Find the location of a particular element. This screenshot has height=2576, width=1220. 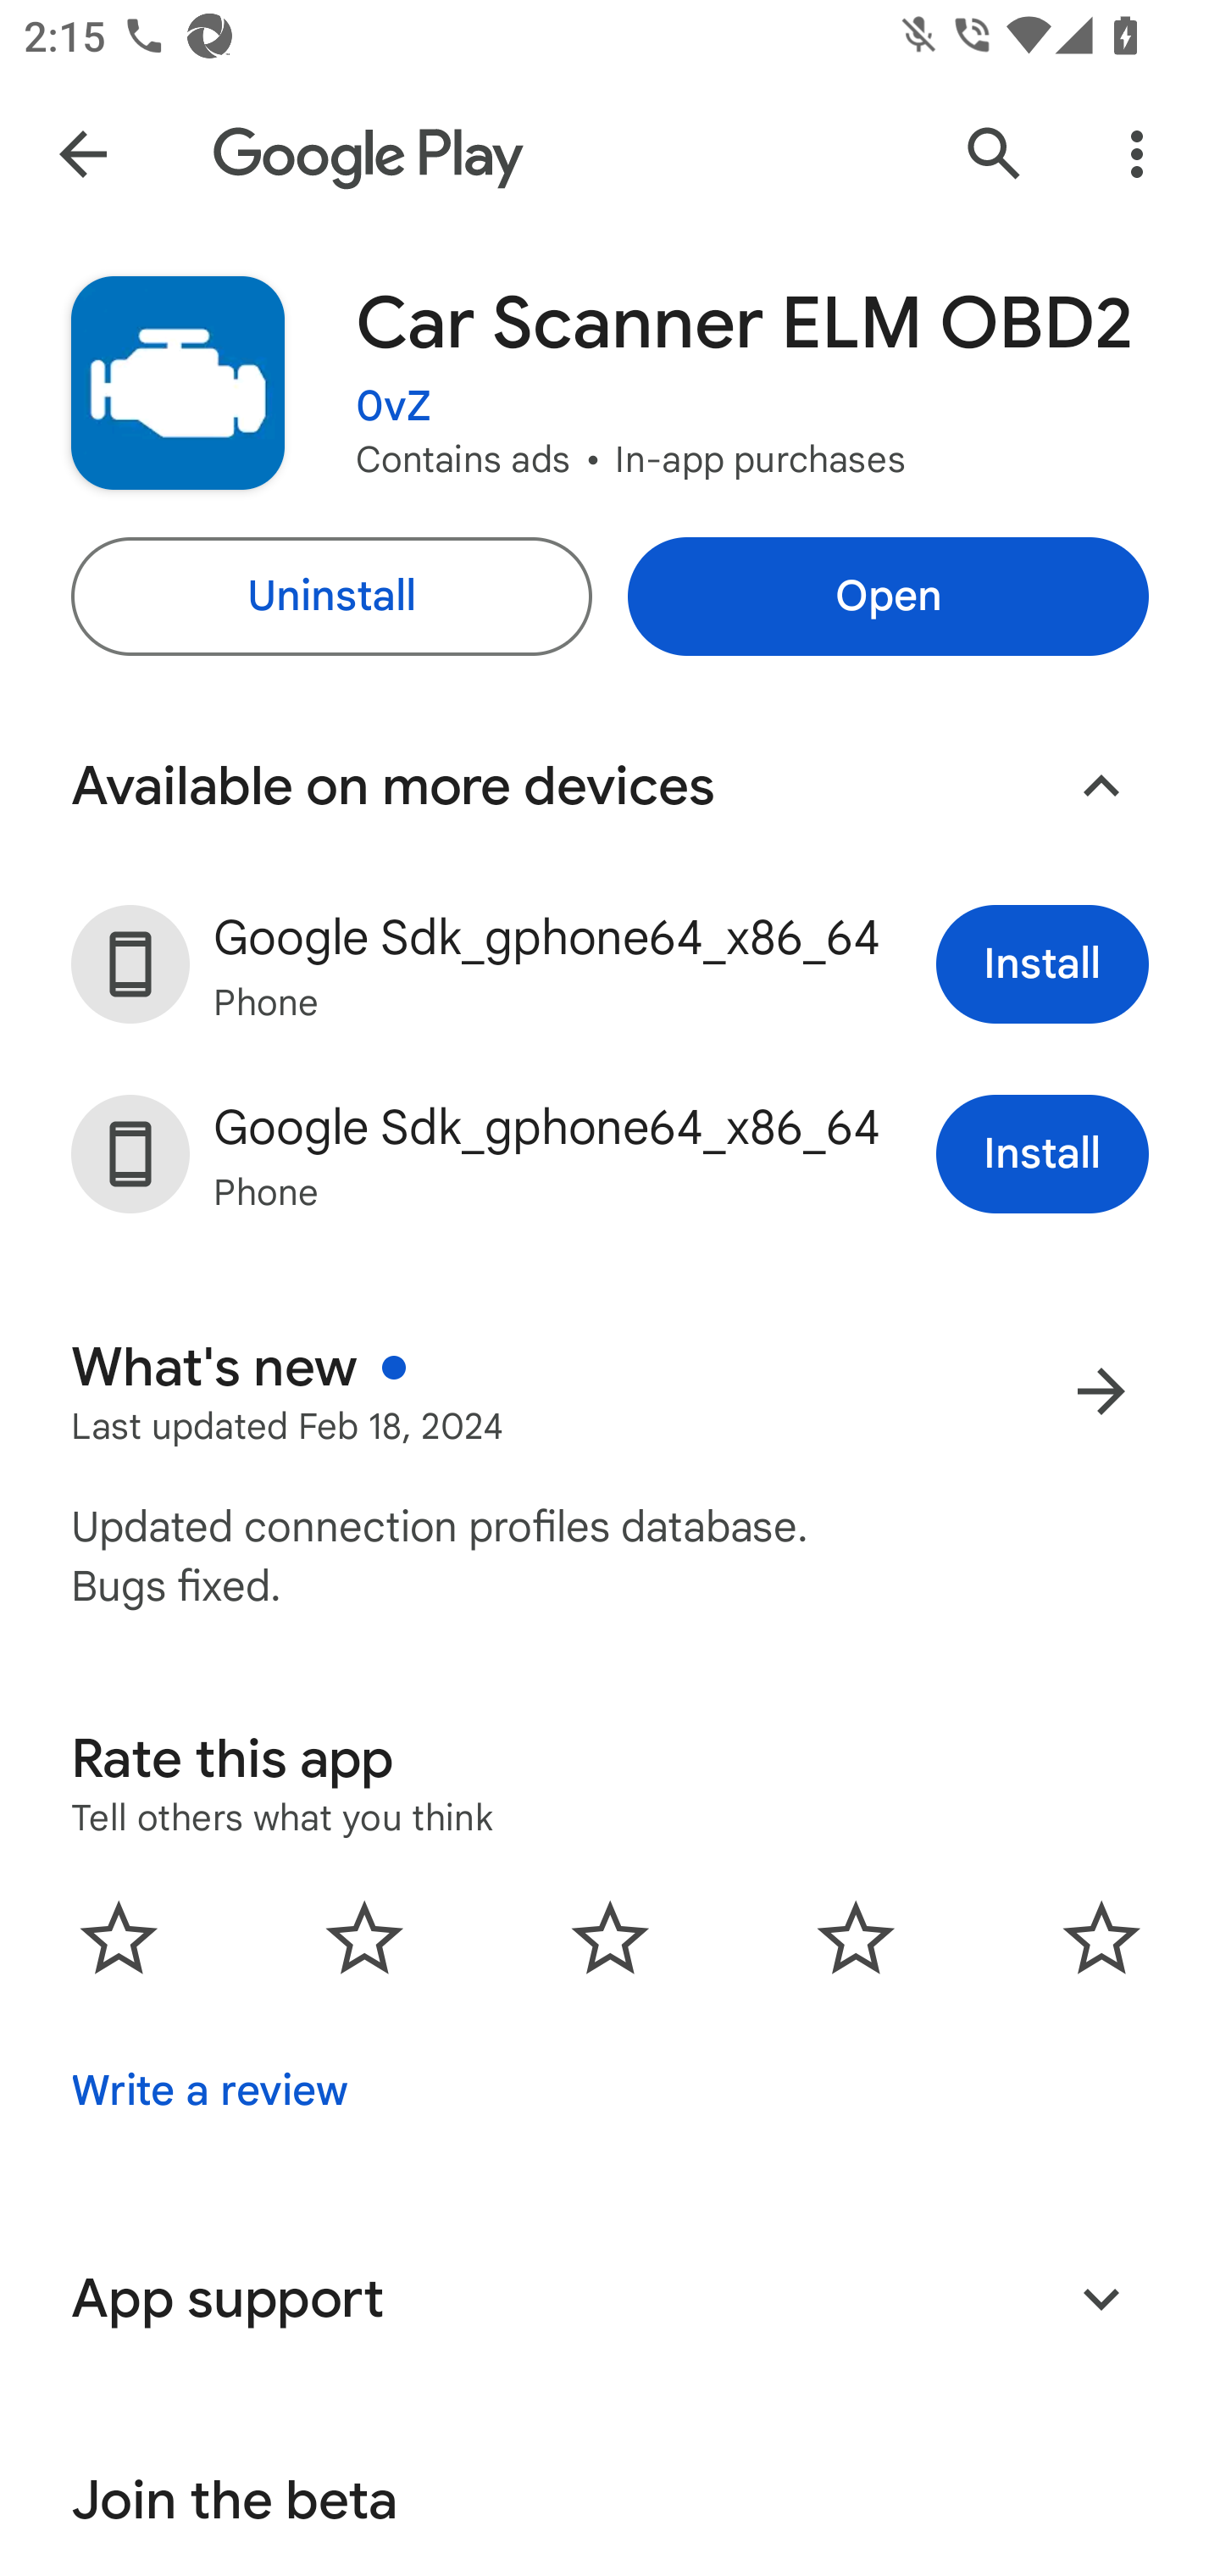

Open is located at coordinates (888, 597).